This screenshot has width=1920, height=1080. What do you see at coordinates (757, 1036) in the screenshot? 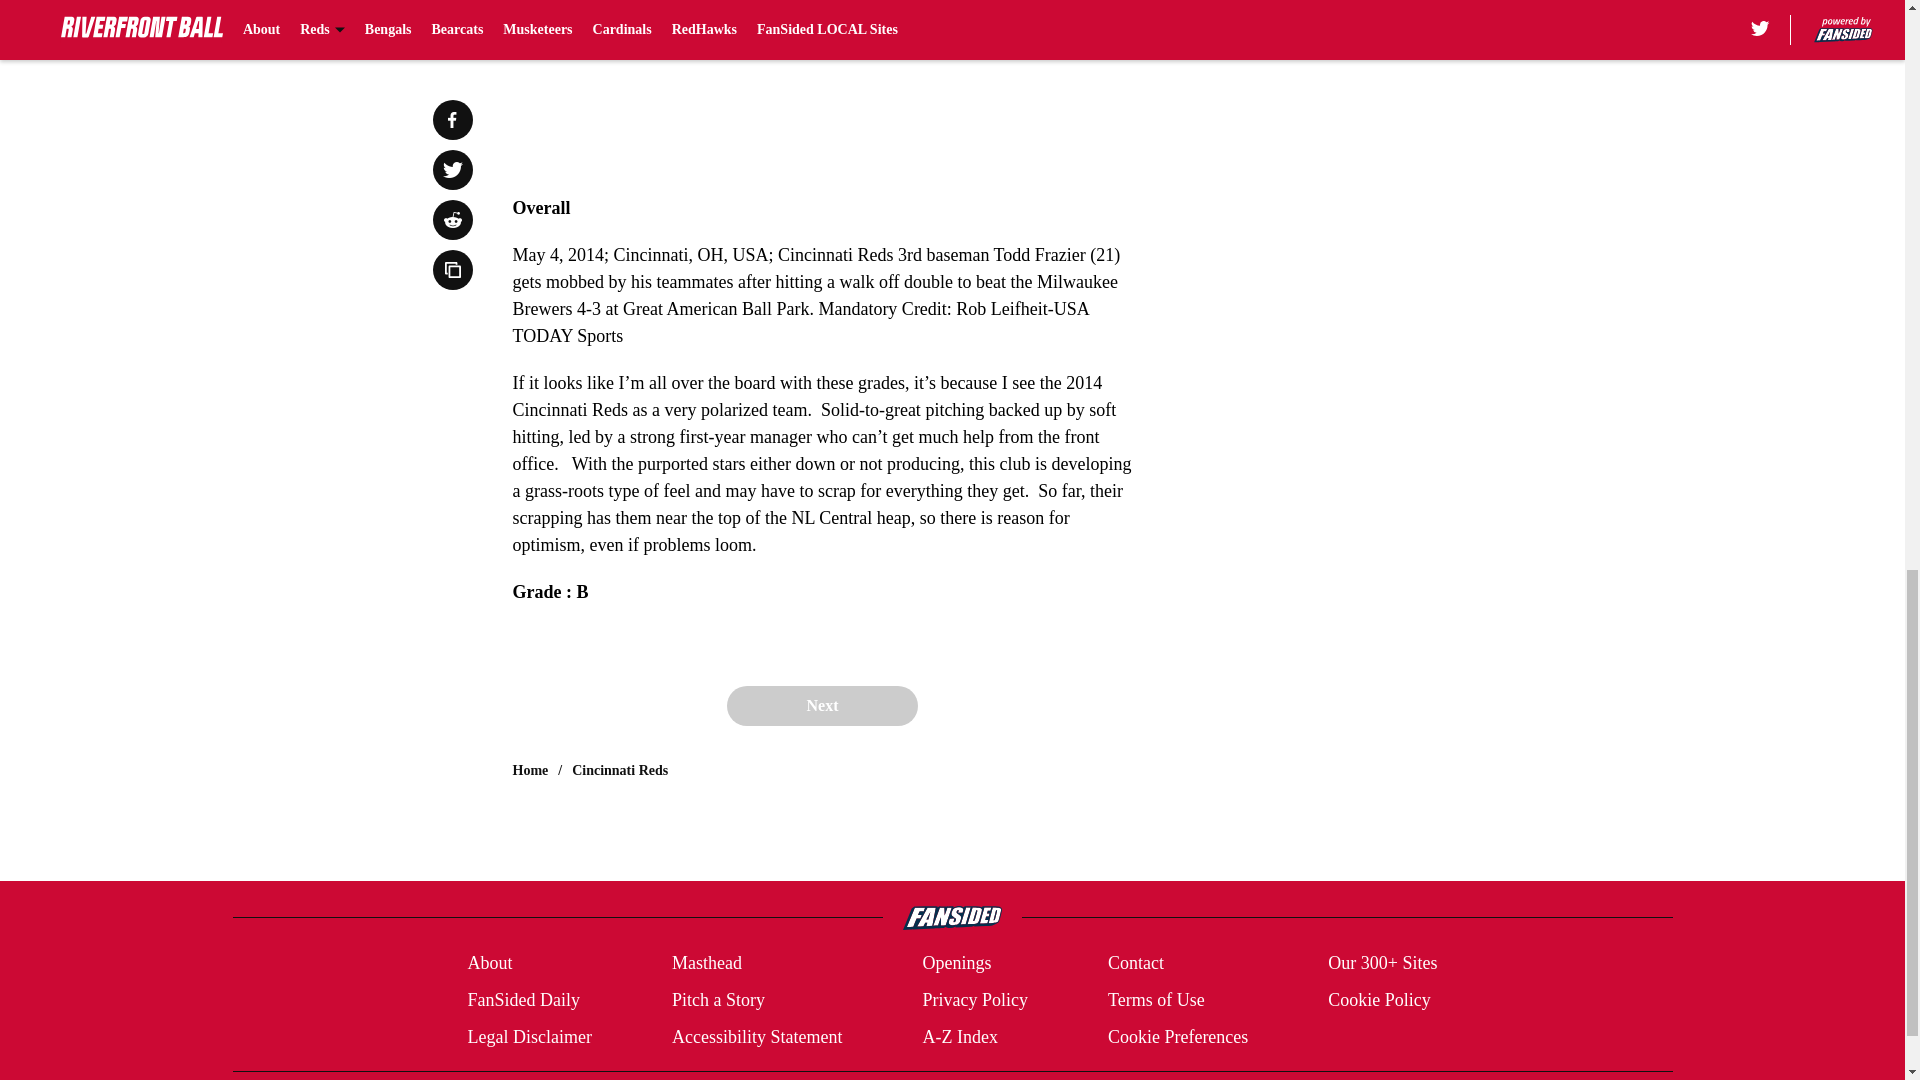
I see `Accessibility Statement` at bounding box center [757, 1036].